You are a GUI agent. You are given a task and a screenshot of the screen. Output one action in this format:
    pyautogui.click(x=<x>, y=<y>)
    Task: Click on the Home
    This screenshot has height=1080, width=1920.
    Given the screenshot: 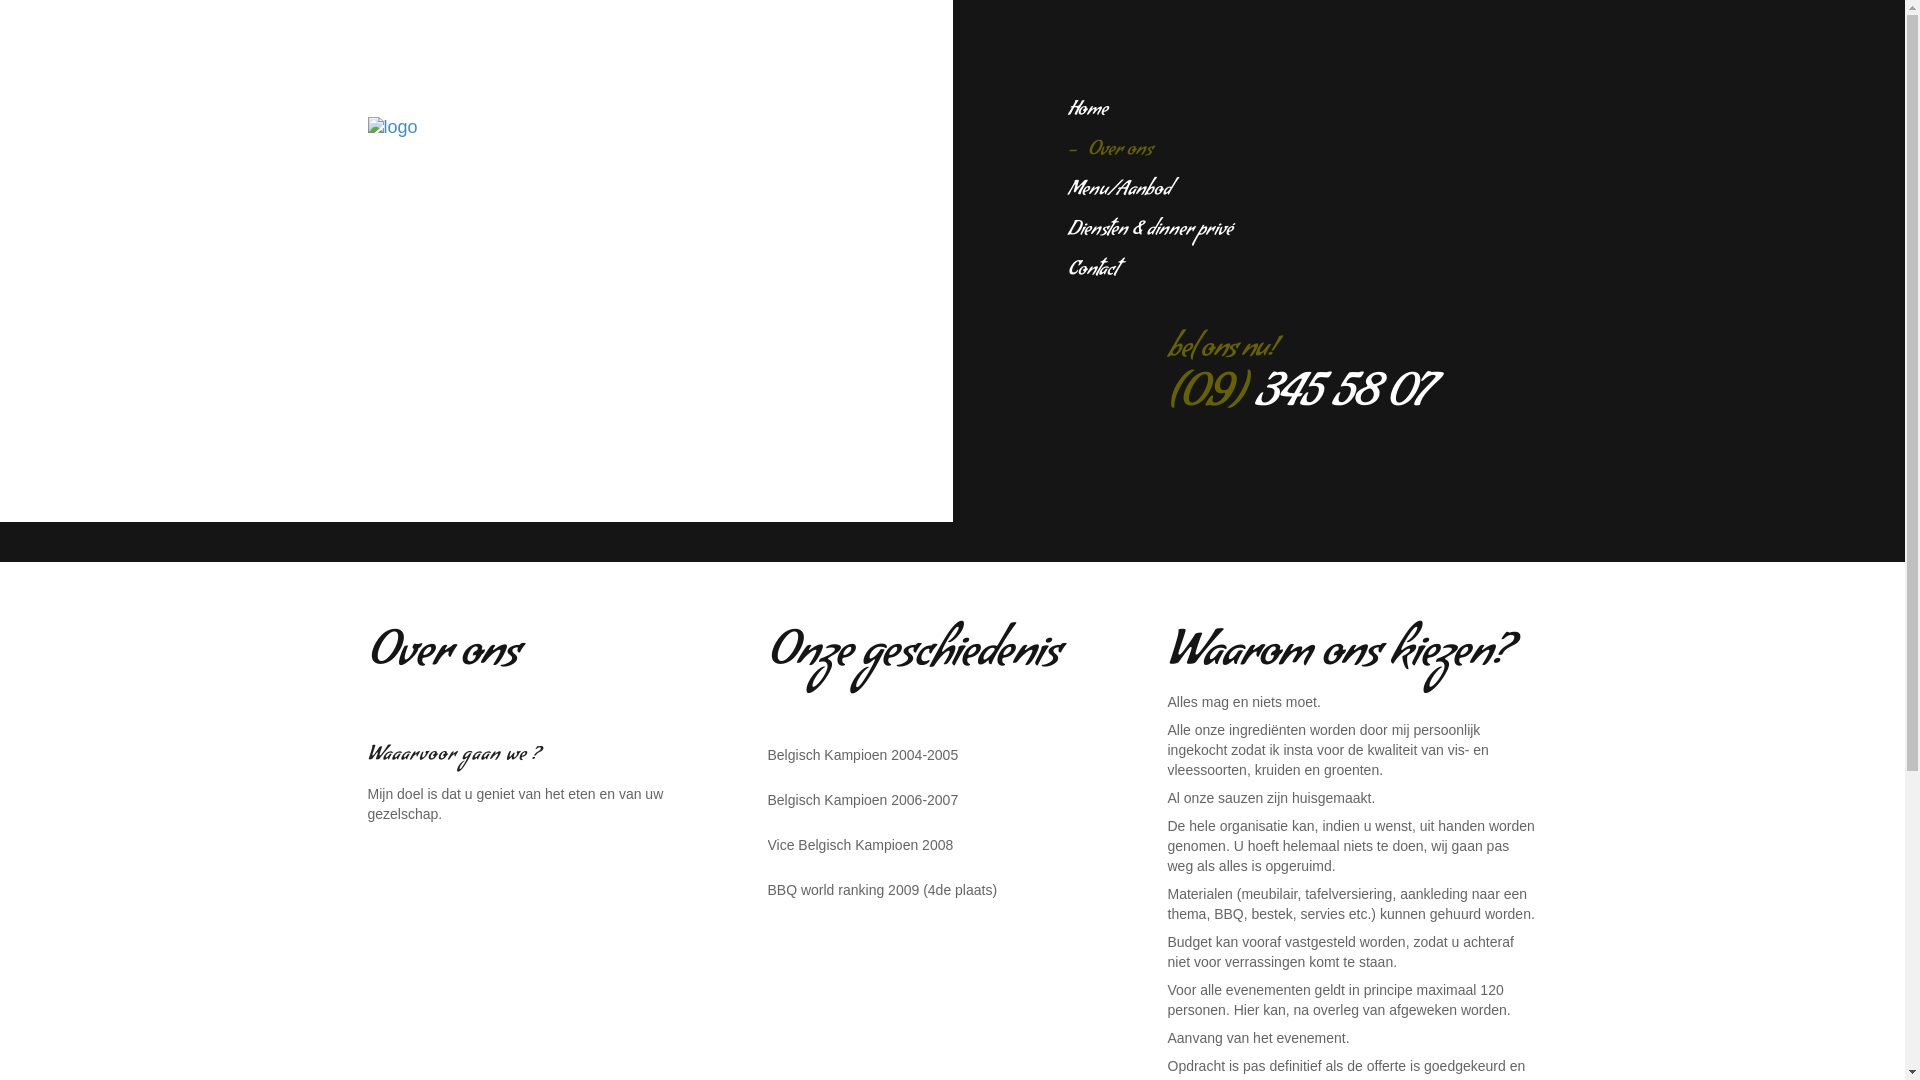 What is the action you would take?
    pyautogui.click(x=1088, y=112)
    